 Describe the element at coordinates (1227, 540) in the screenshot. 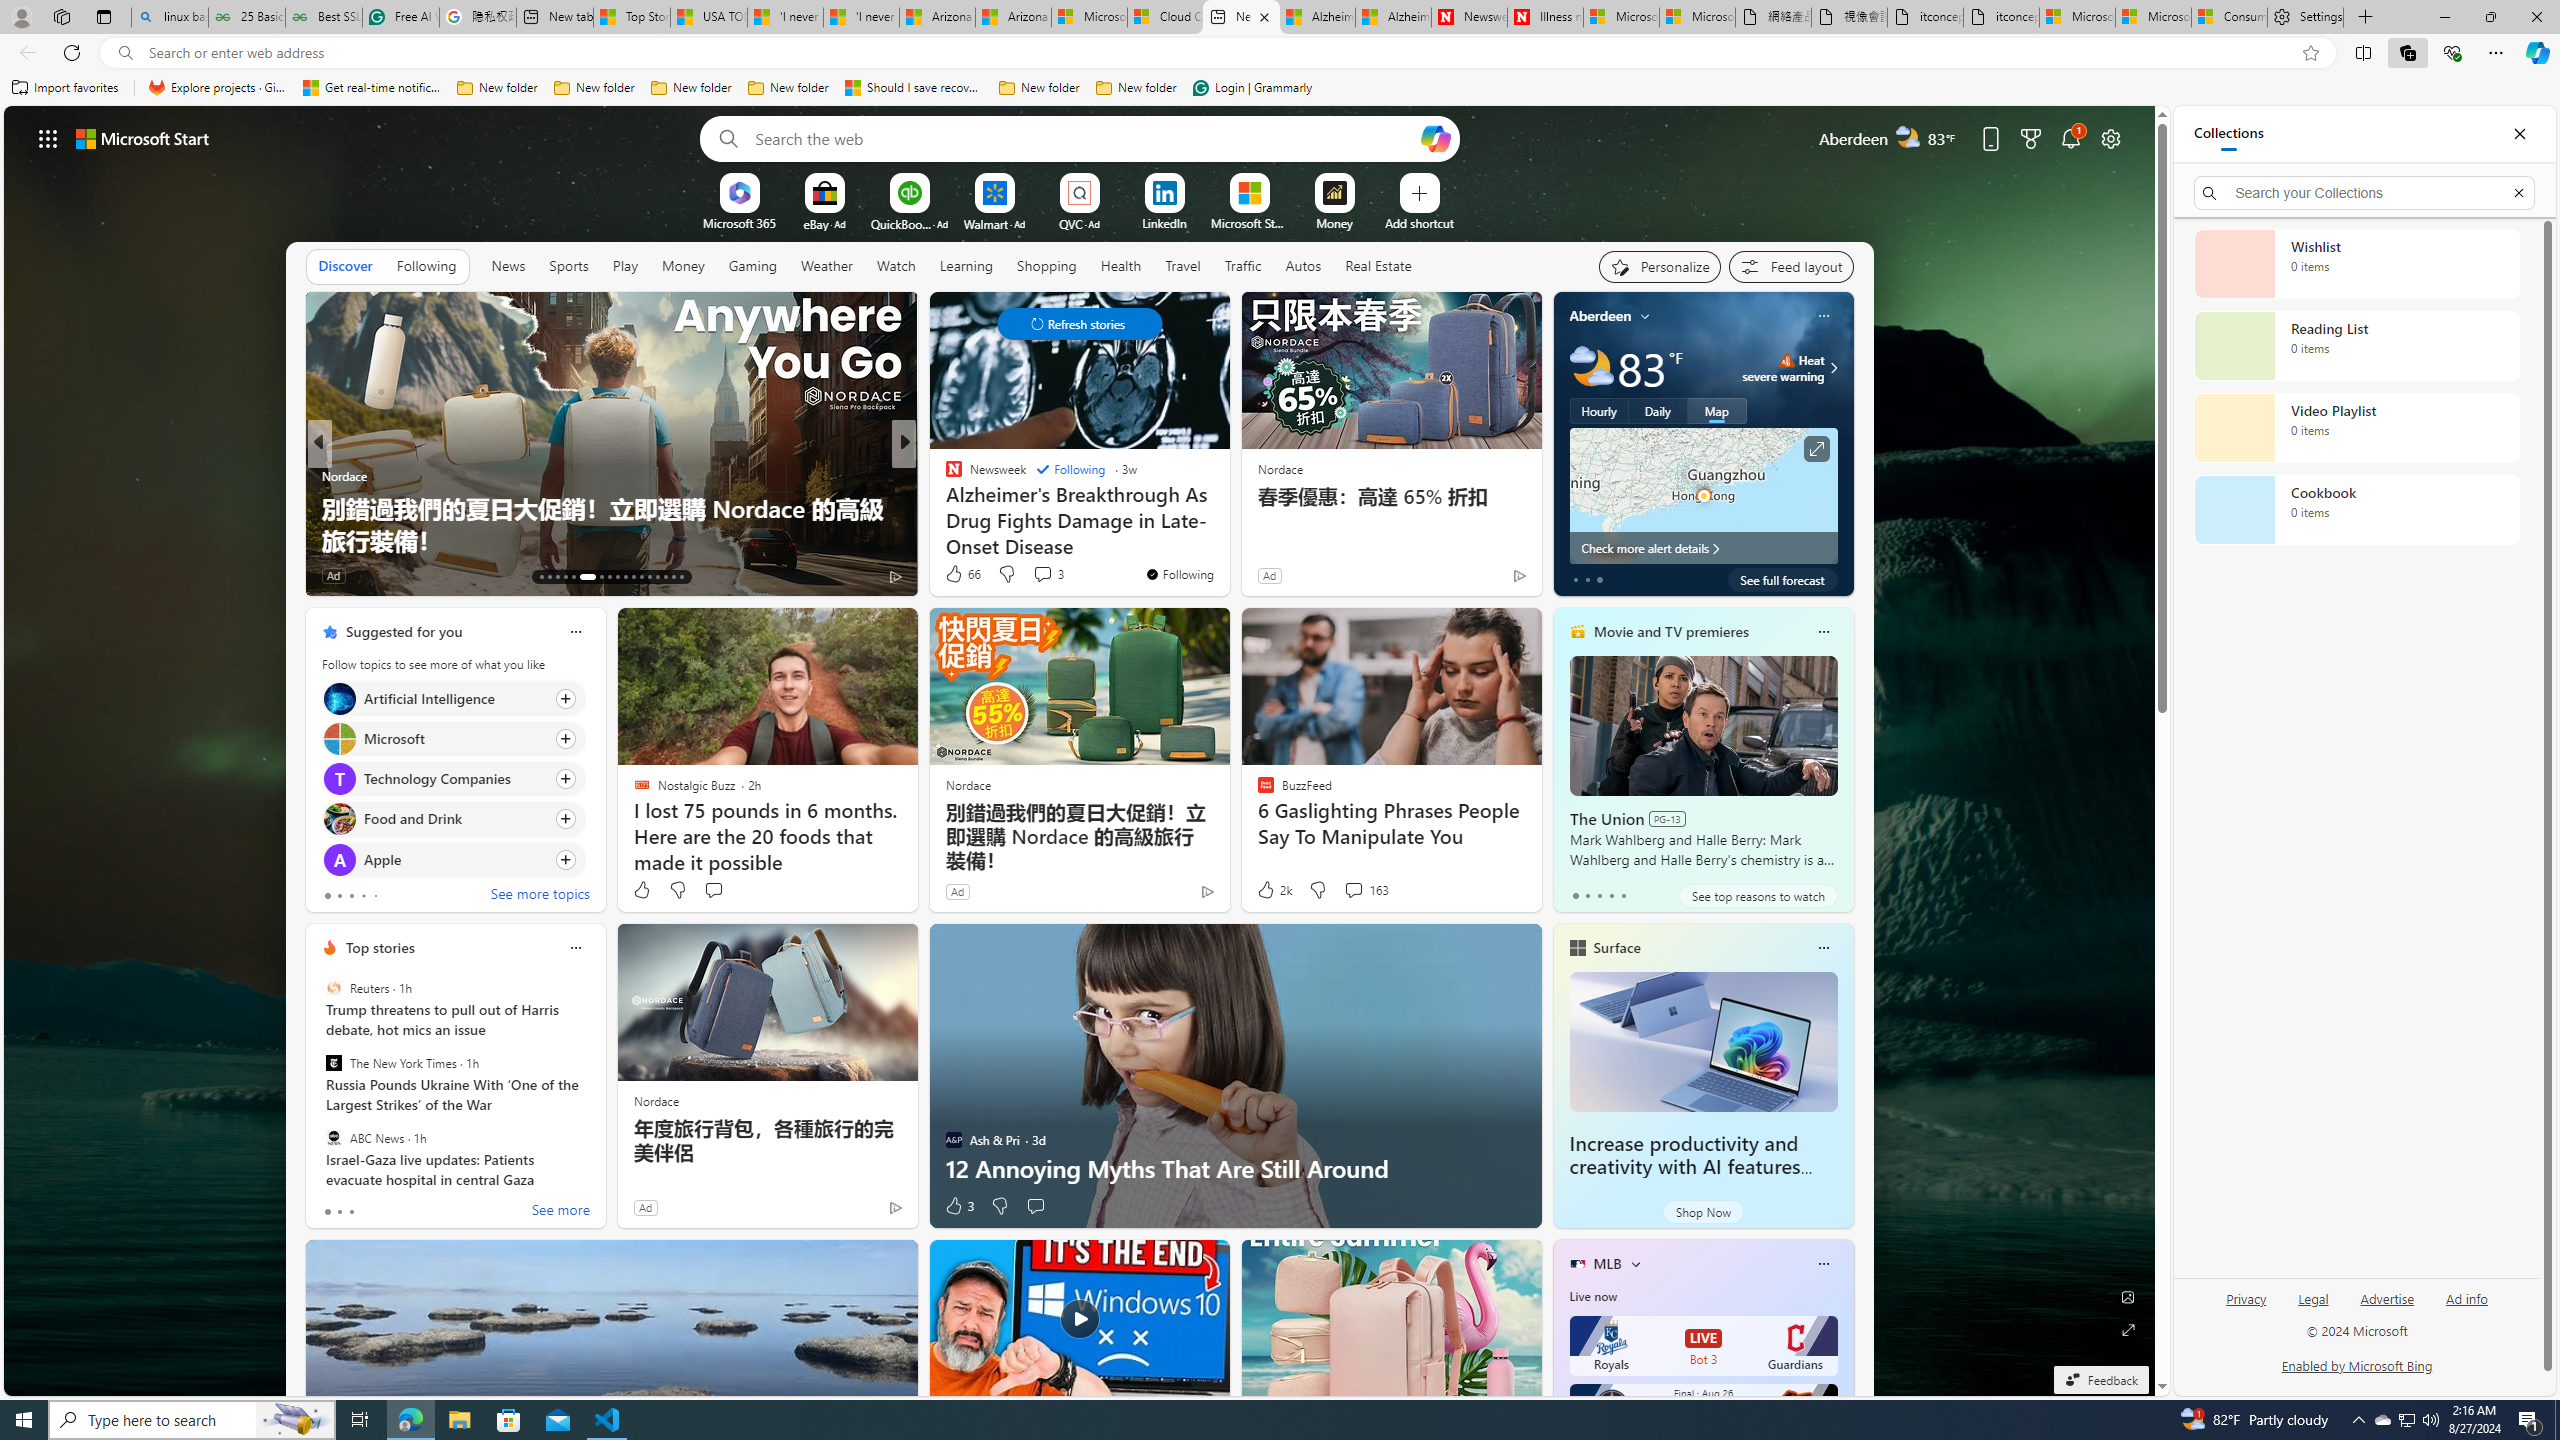

I see `20 Ways to Boost Your Protein Intake at Every Meal` at that location.